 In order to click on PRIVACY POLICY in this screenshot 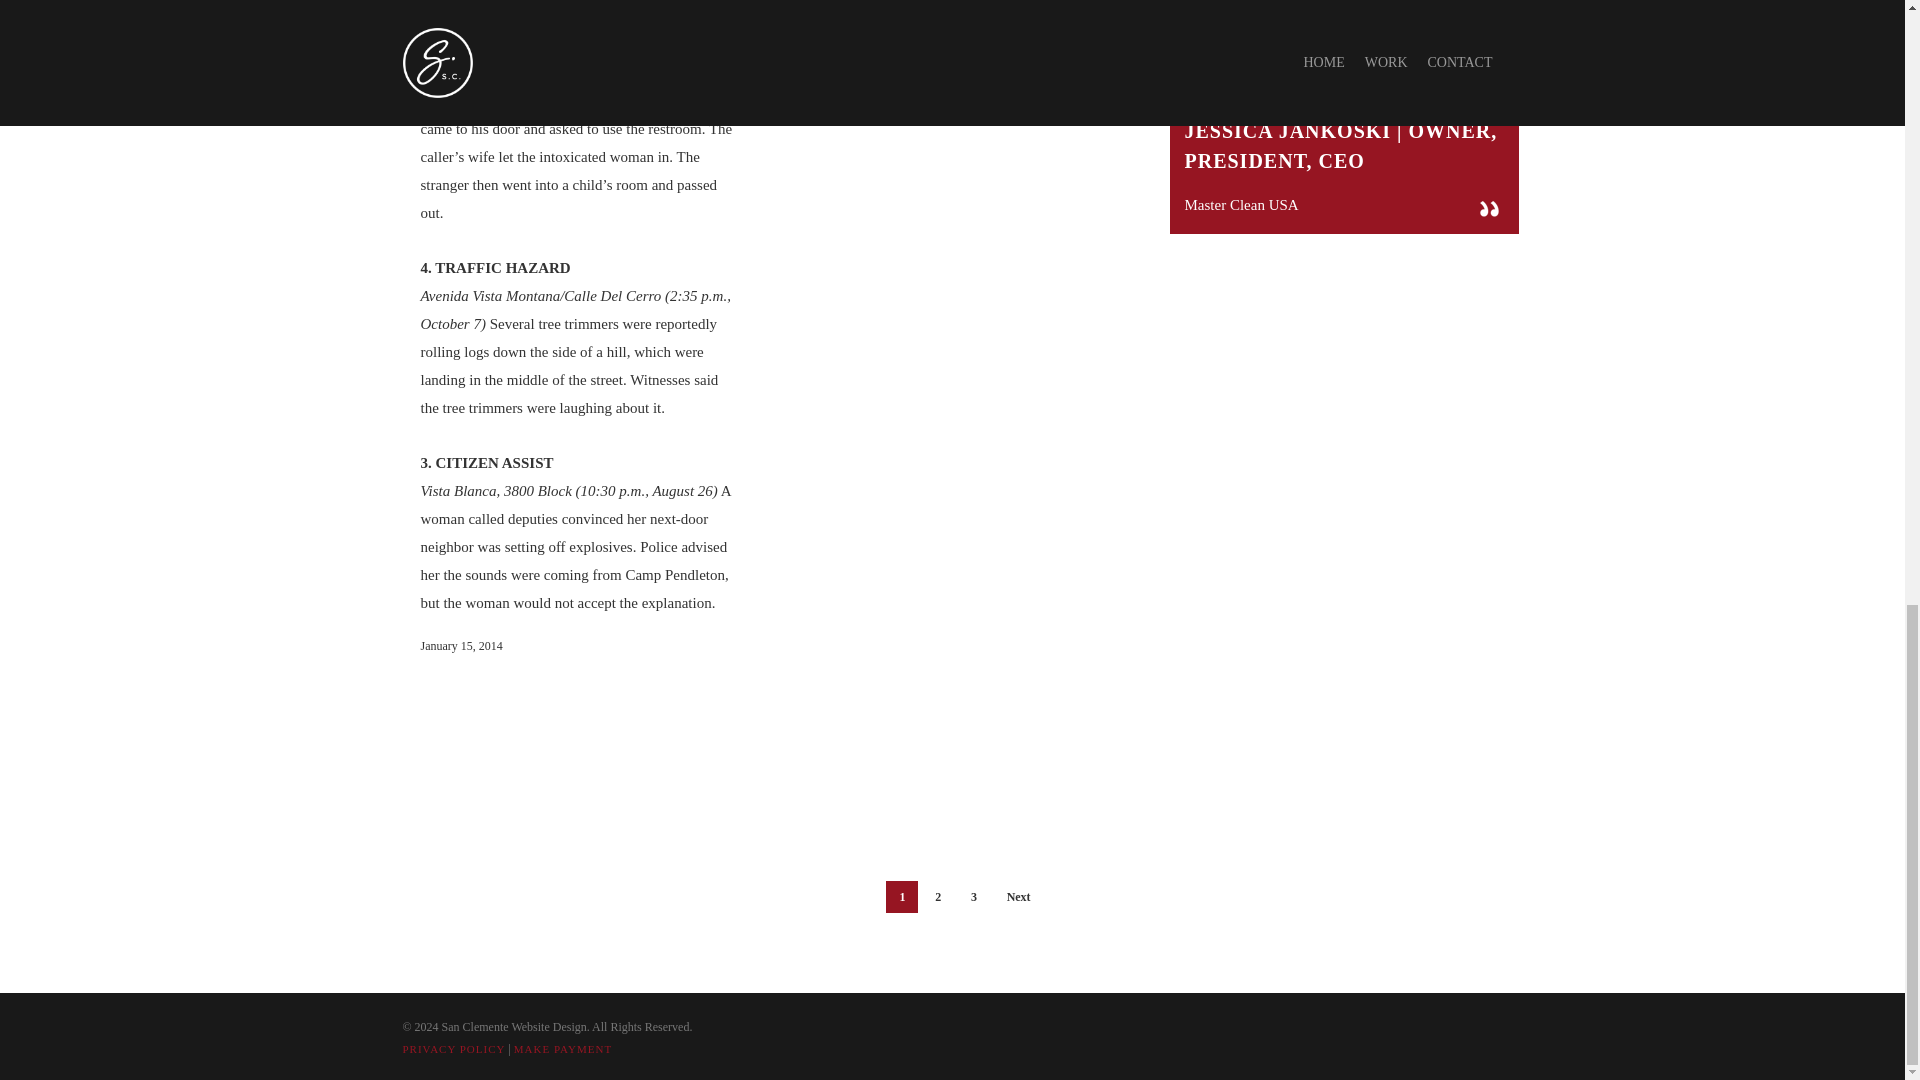, I will do `click(452, 1049)`.